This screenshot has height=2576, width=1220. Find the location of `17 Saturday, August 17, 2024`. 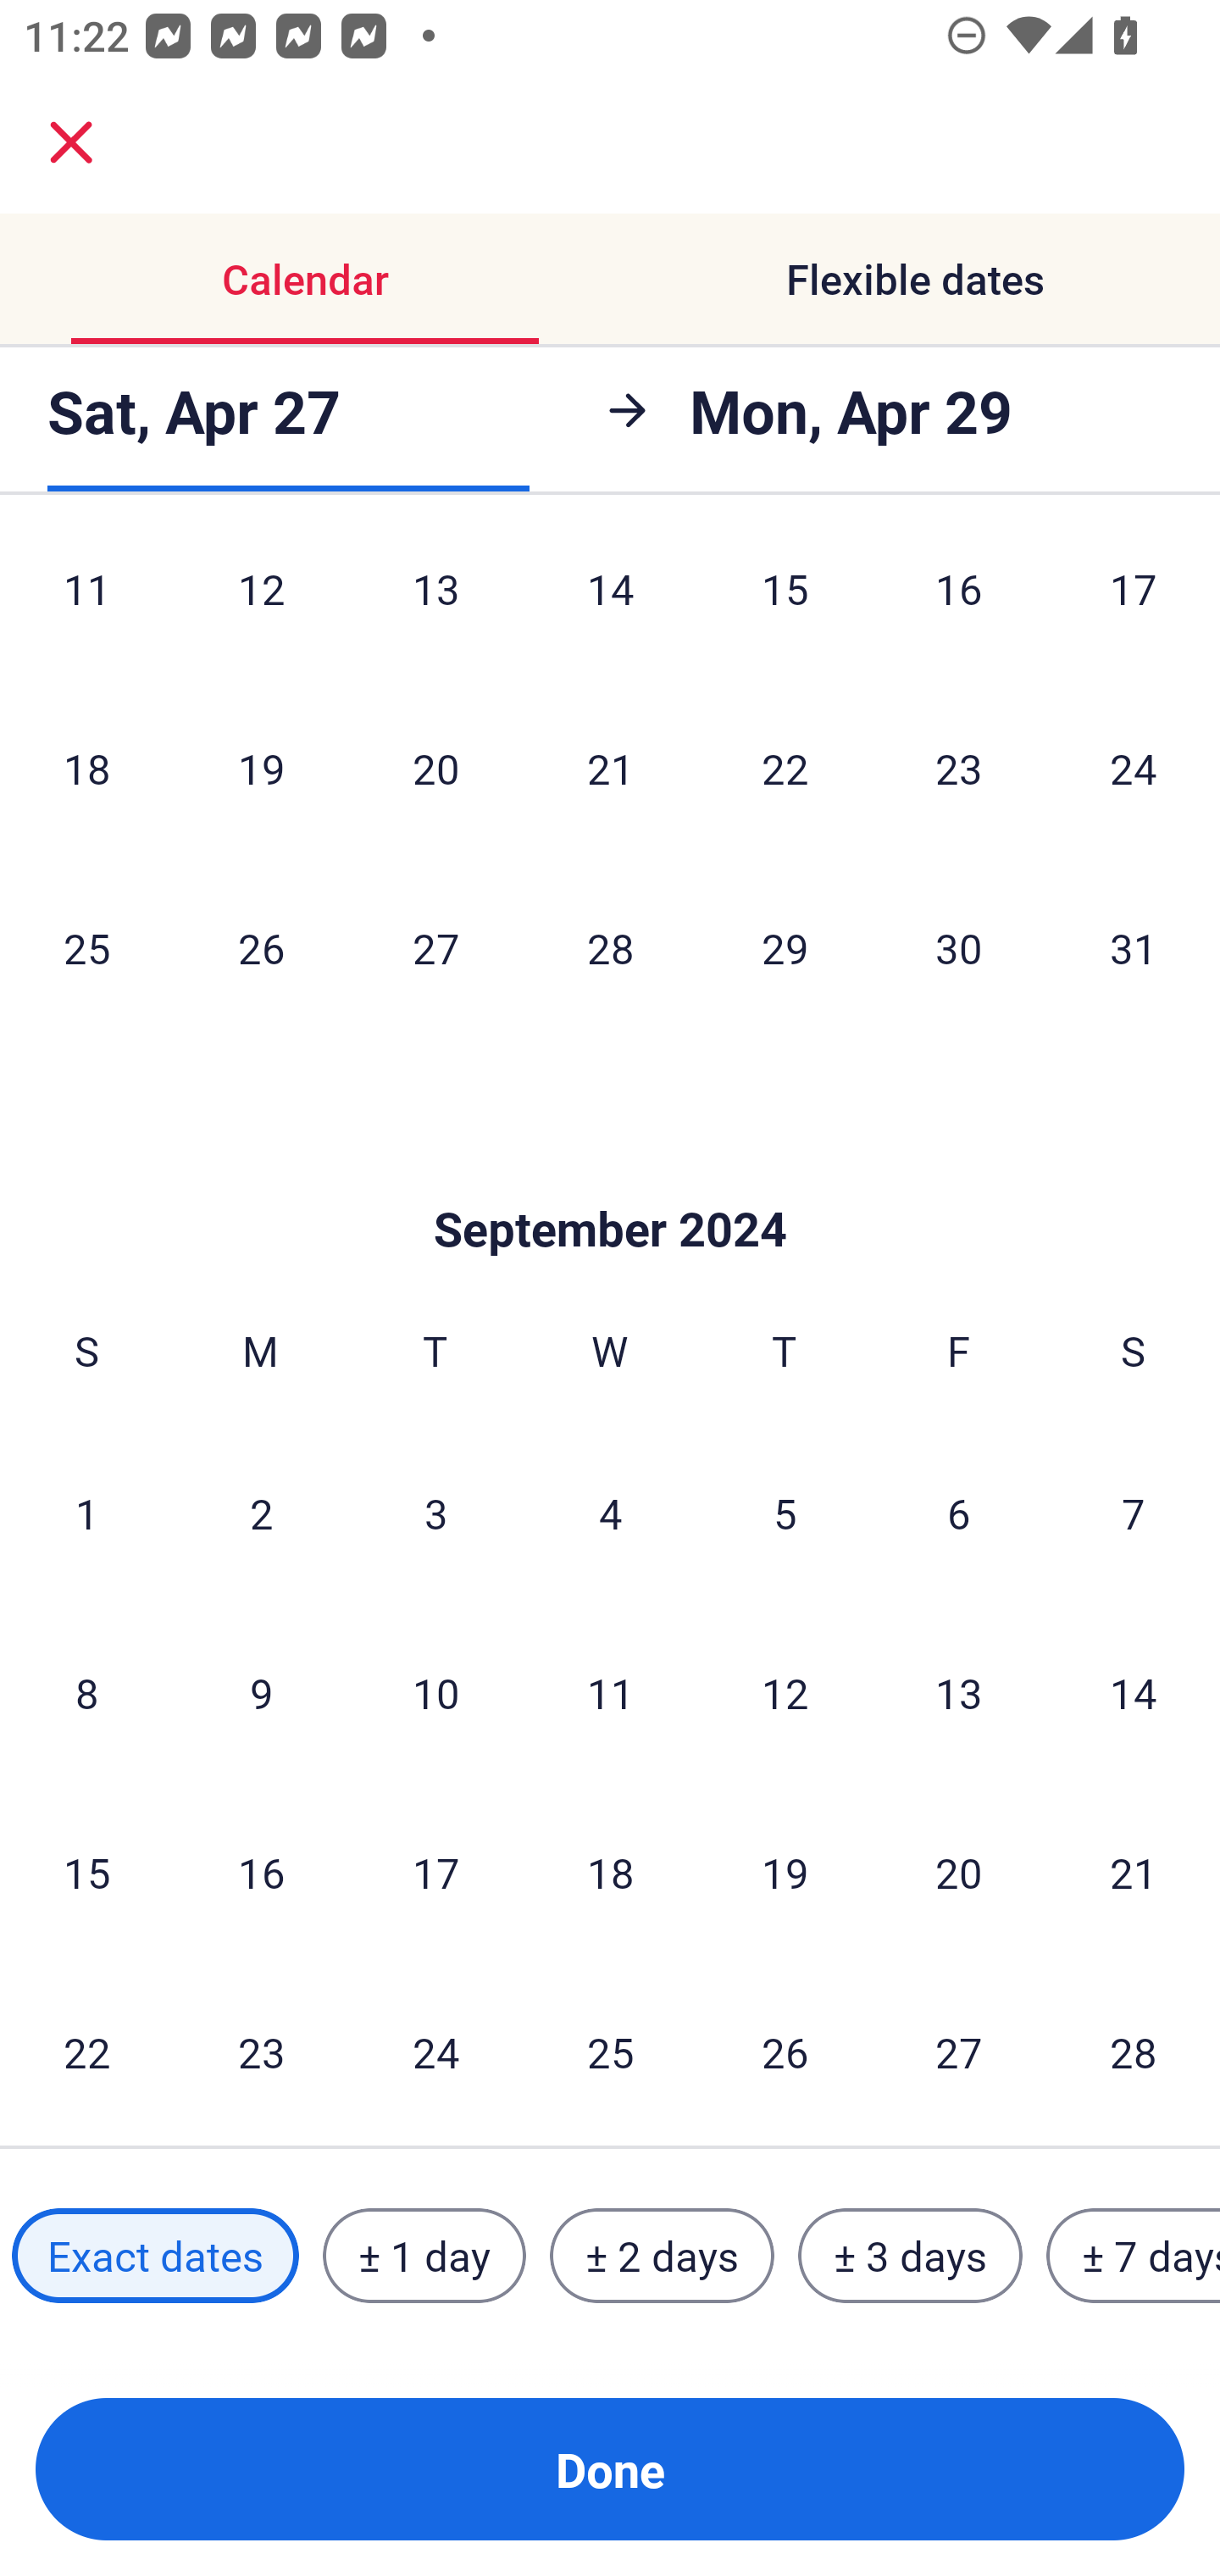

17 Saturday, August 17, 2024 is located at coordinates (1134, 608).